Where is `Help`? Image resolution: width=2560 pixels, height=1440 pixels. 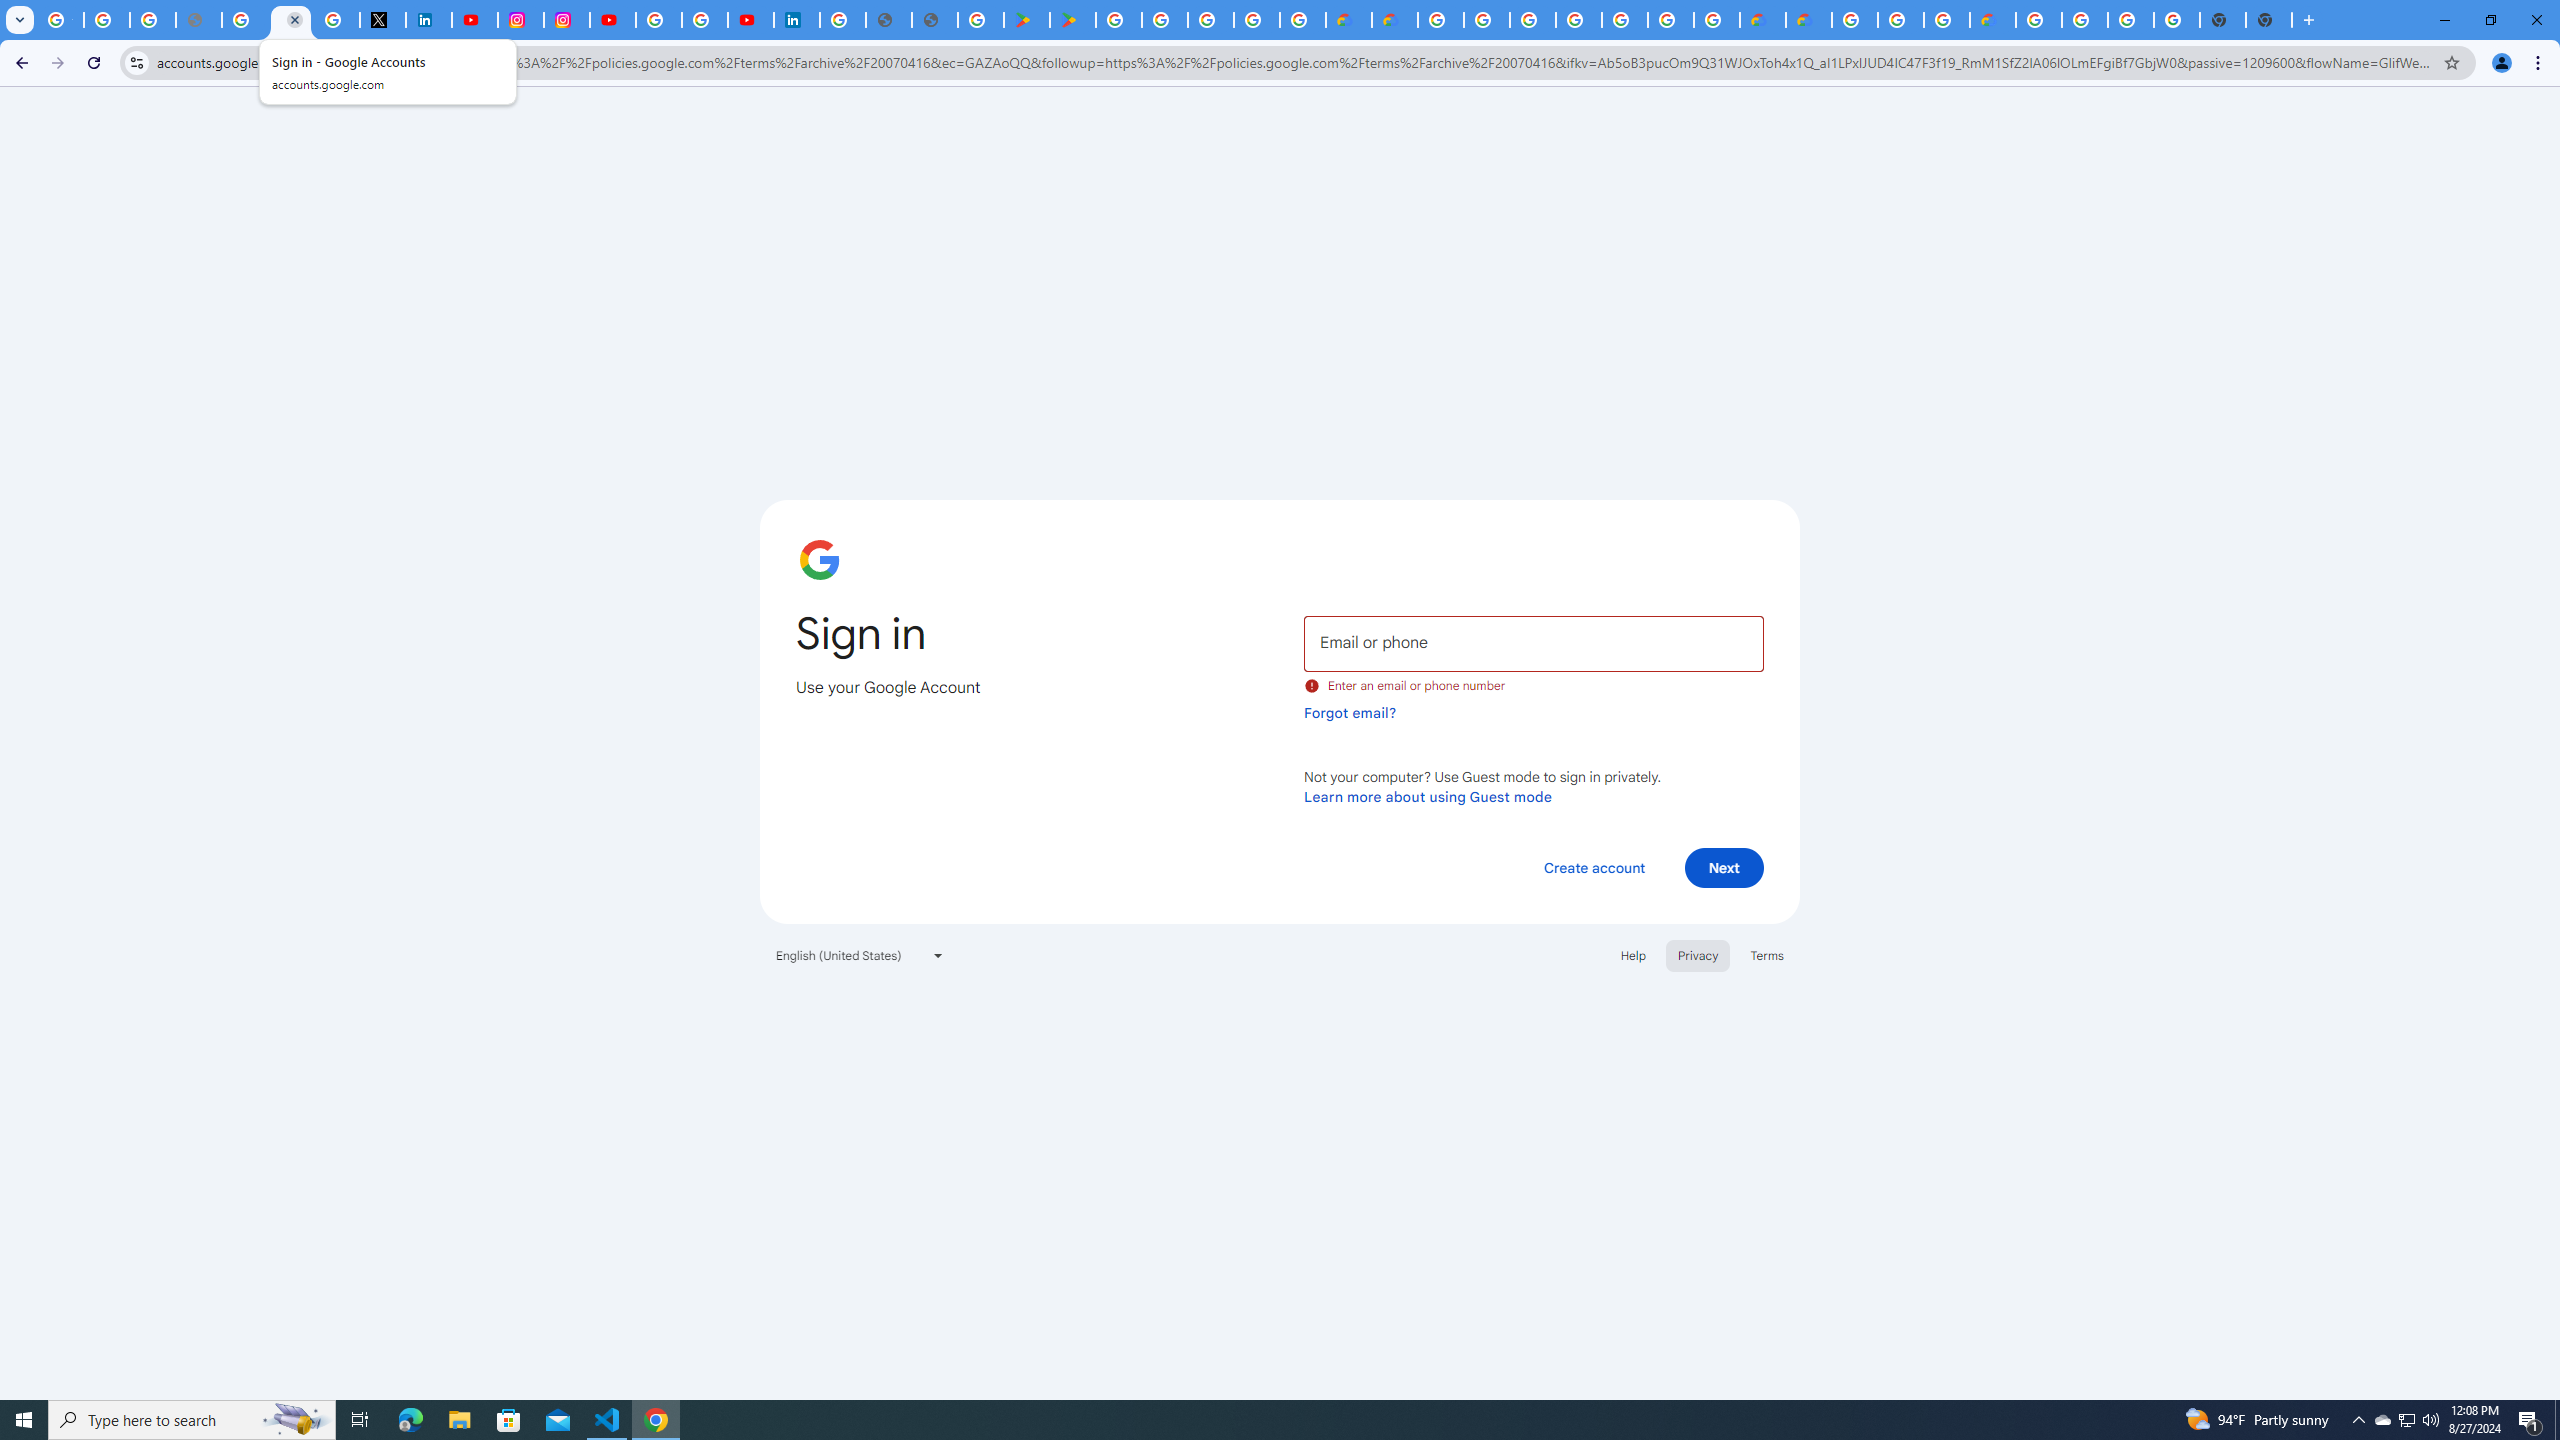
Help is located at coordinates (1632, 955).